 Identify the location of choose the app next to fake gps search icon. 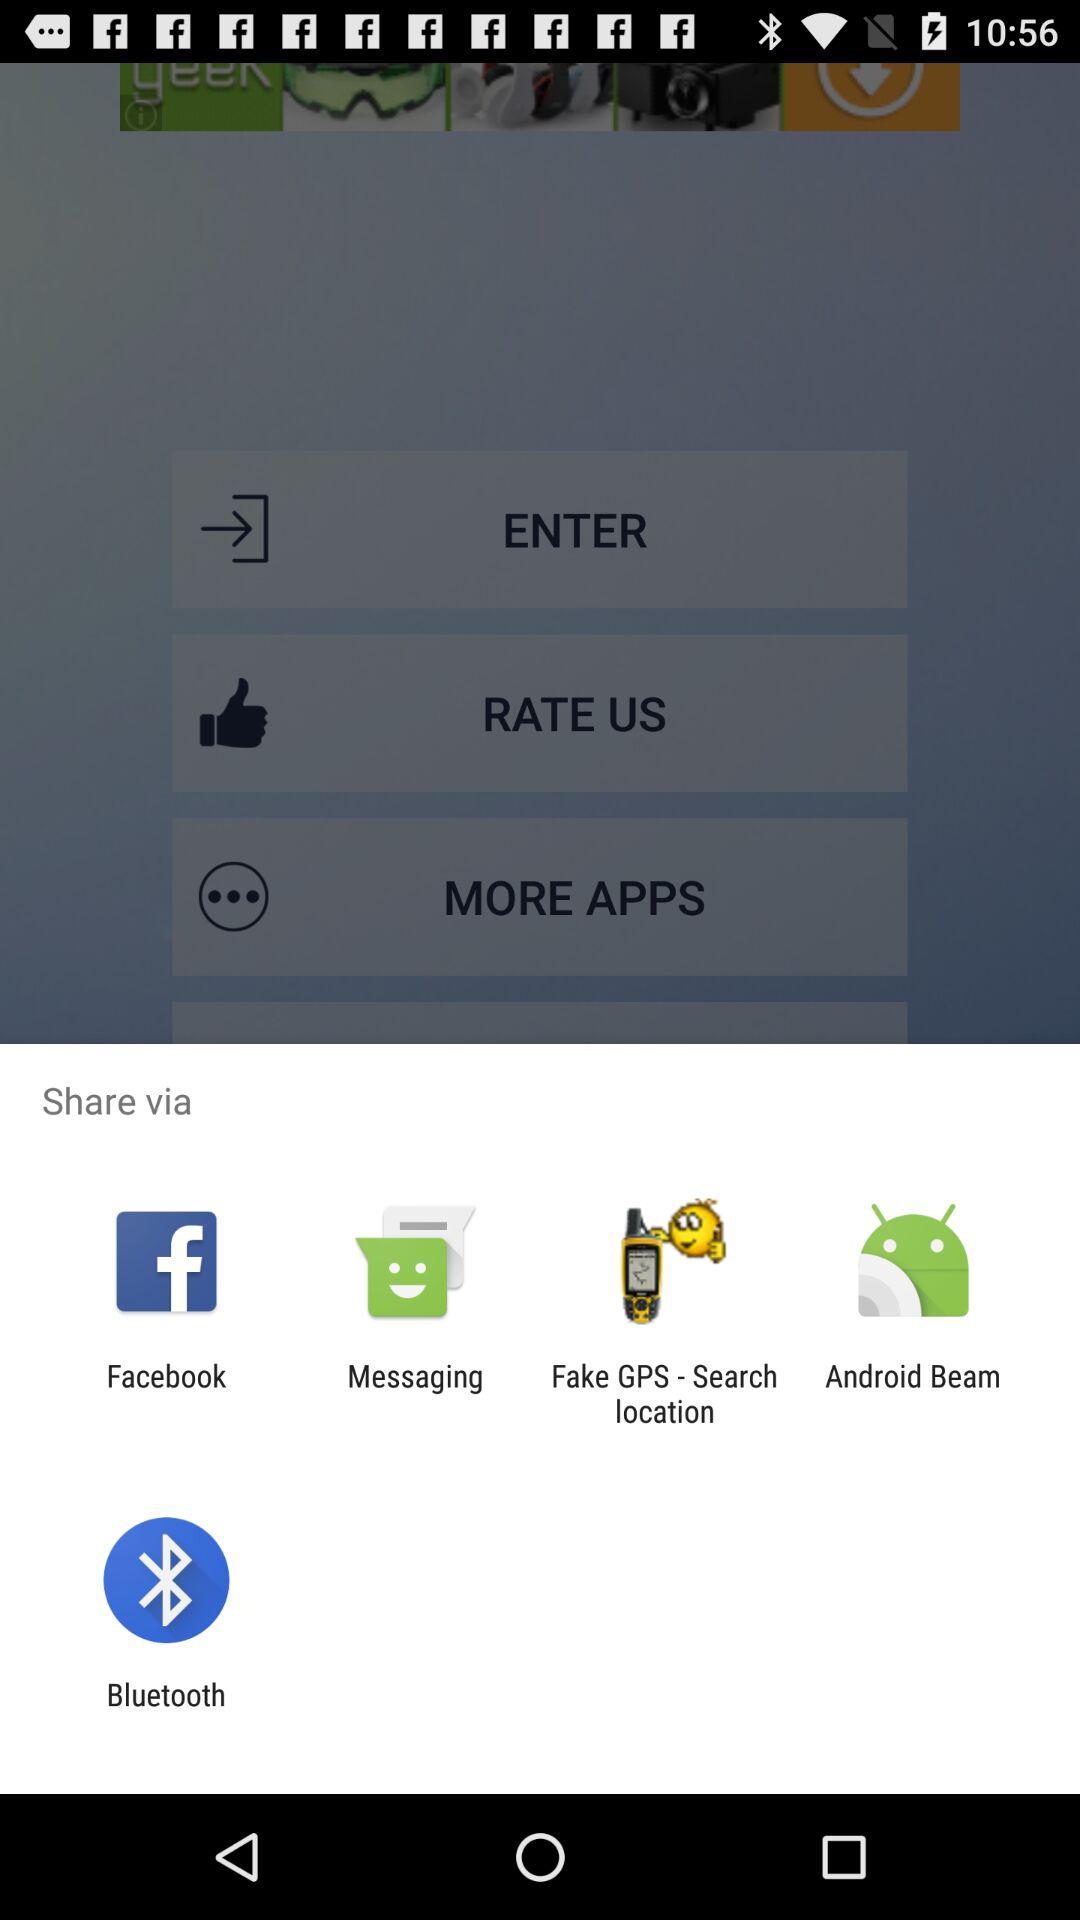
(415, 1393).